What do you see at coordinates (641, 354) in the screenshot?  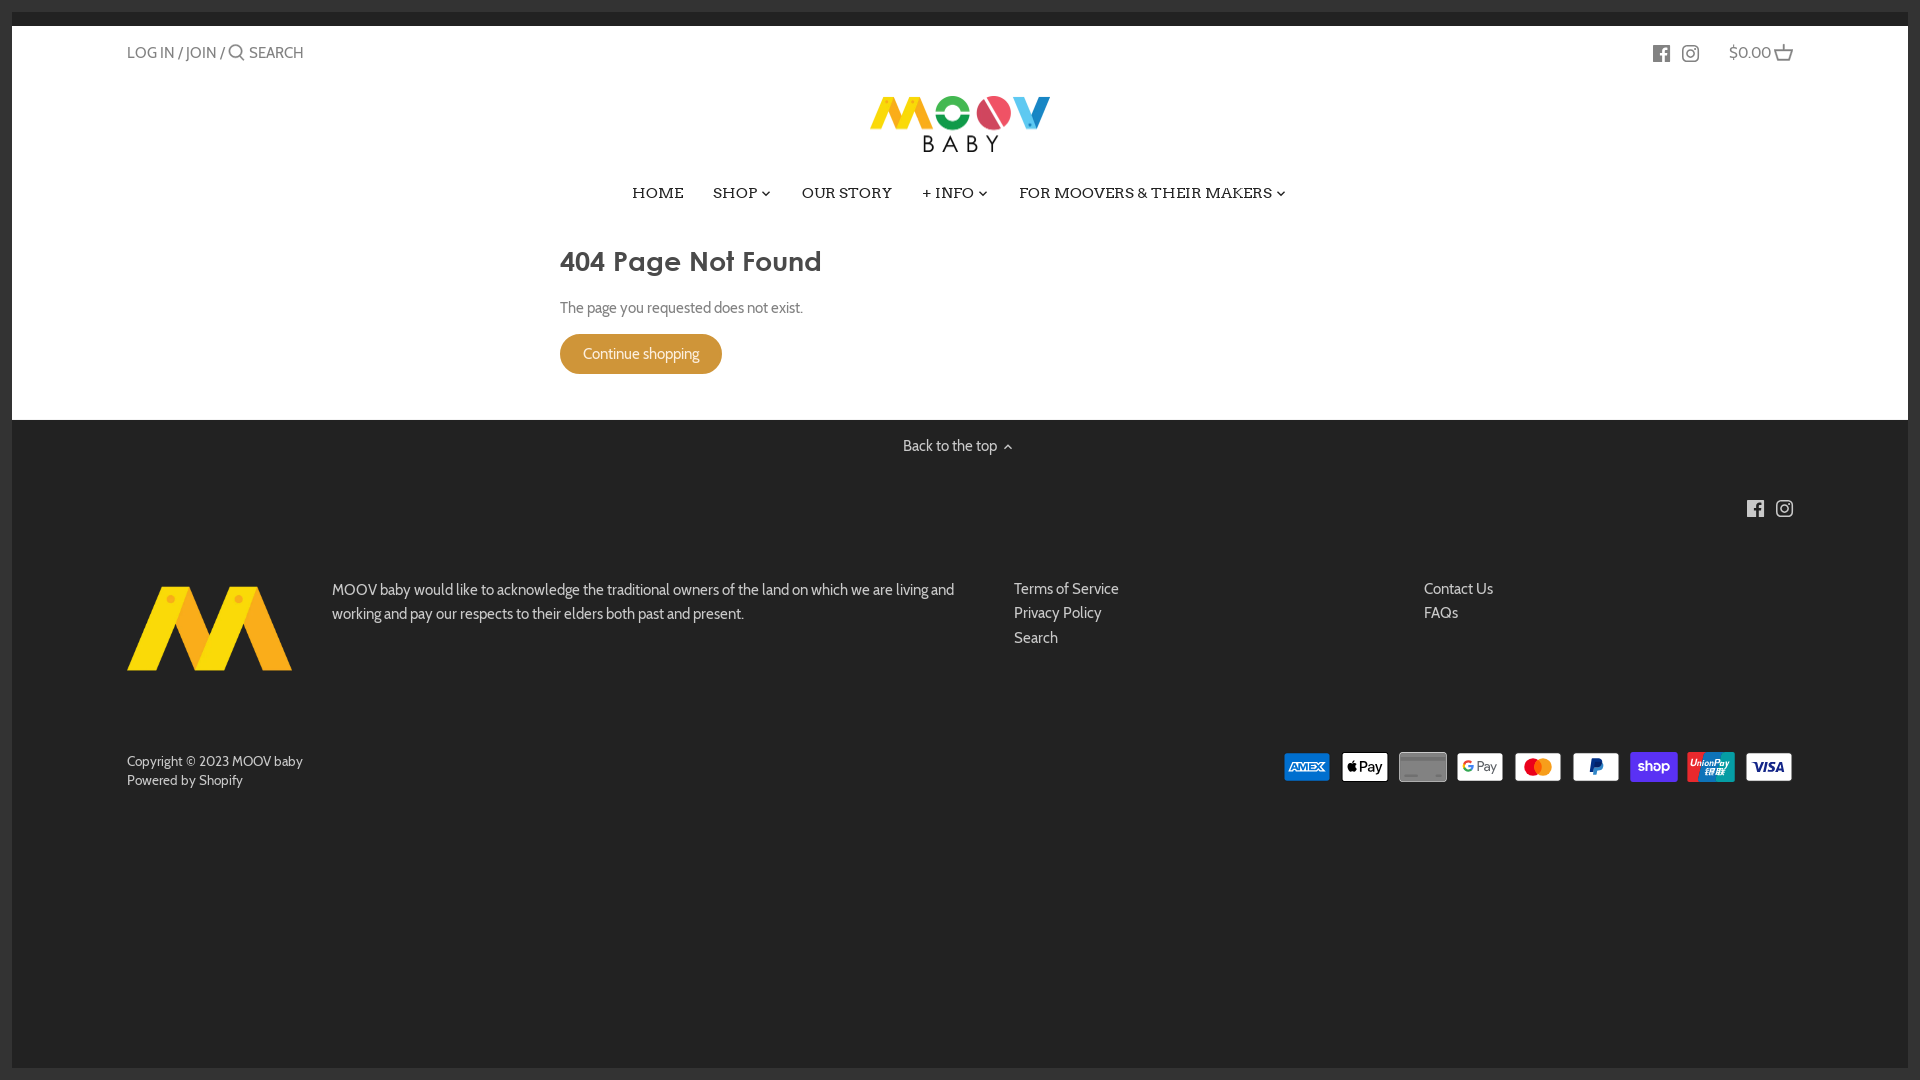 I see `Continue shopping` at bounding box center [641, 354].